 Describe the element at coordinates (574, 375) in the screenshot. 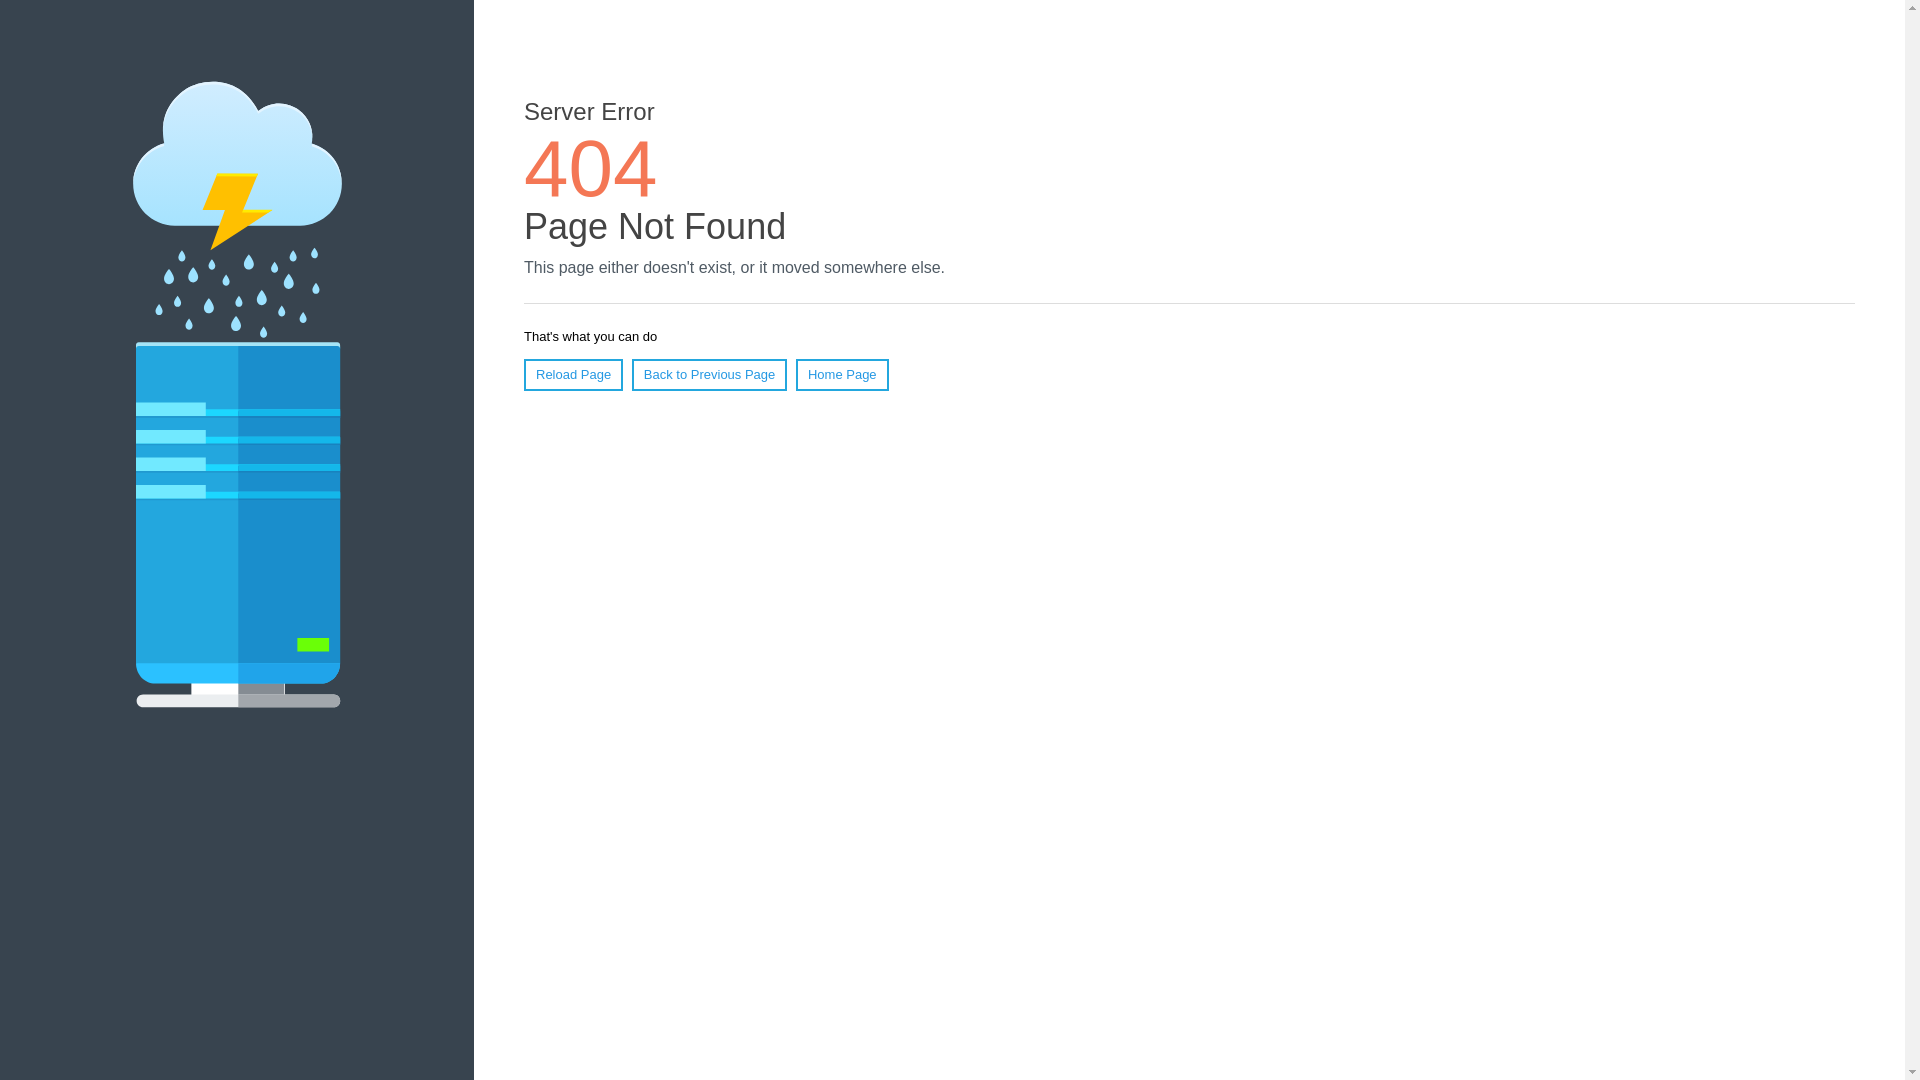

I see `Reload Page` at that location.